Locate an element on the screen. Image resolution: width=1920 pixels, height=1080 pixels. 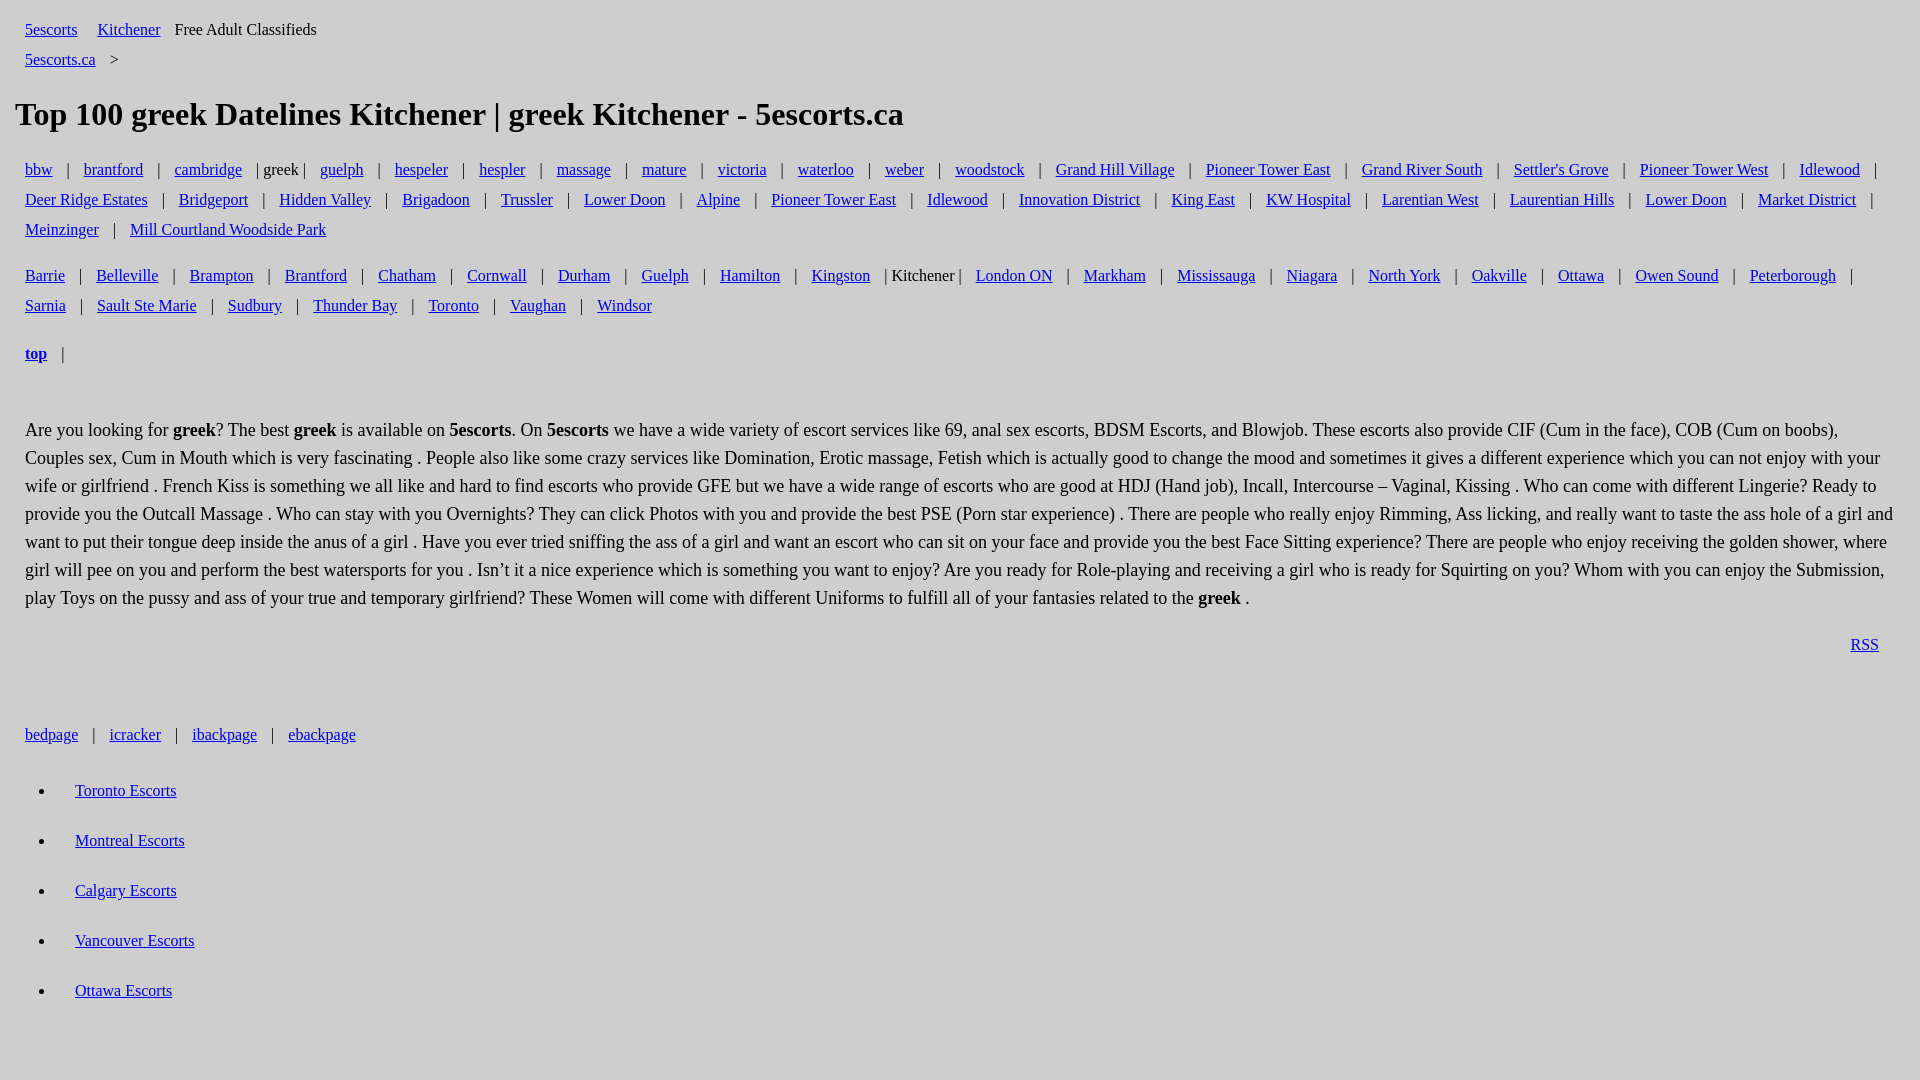
Sault Ste Marie is located at coordinates (147, 306).